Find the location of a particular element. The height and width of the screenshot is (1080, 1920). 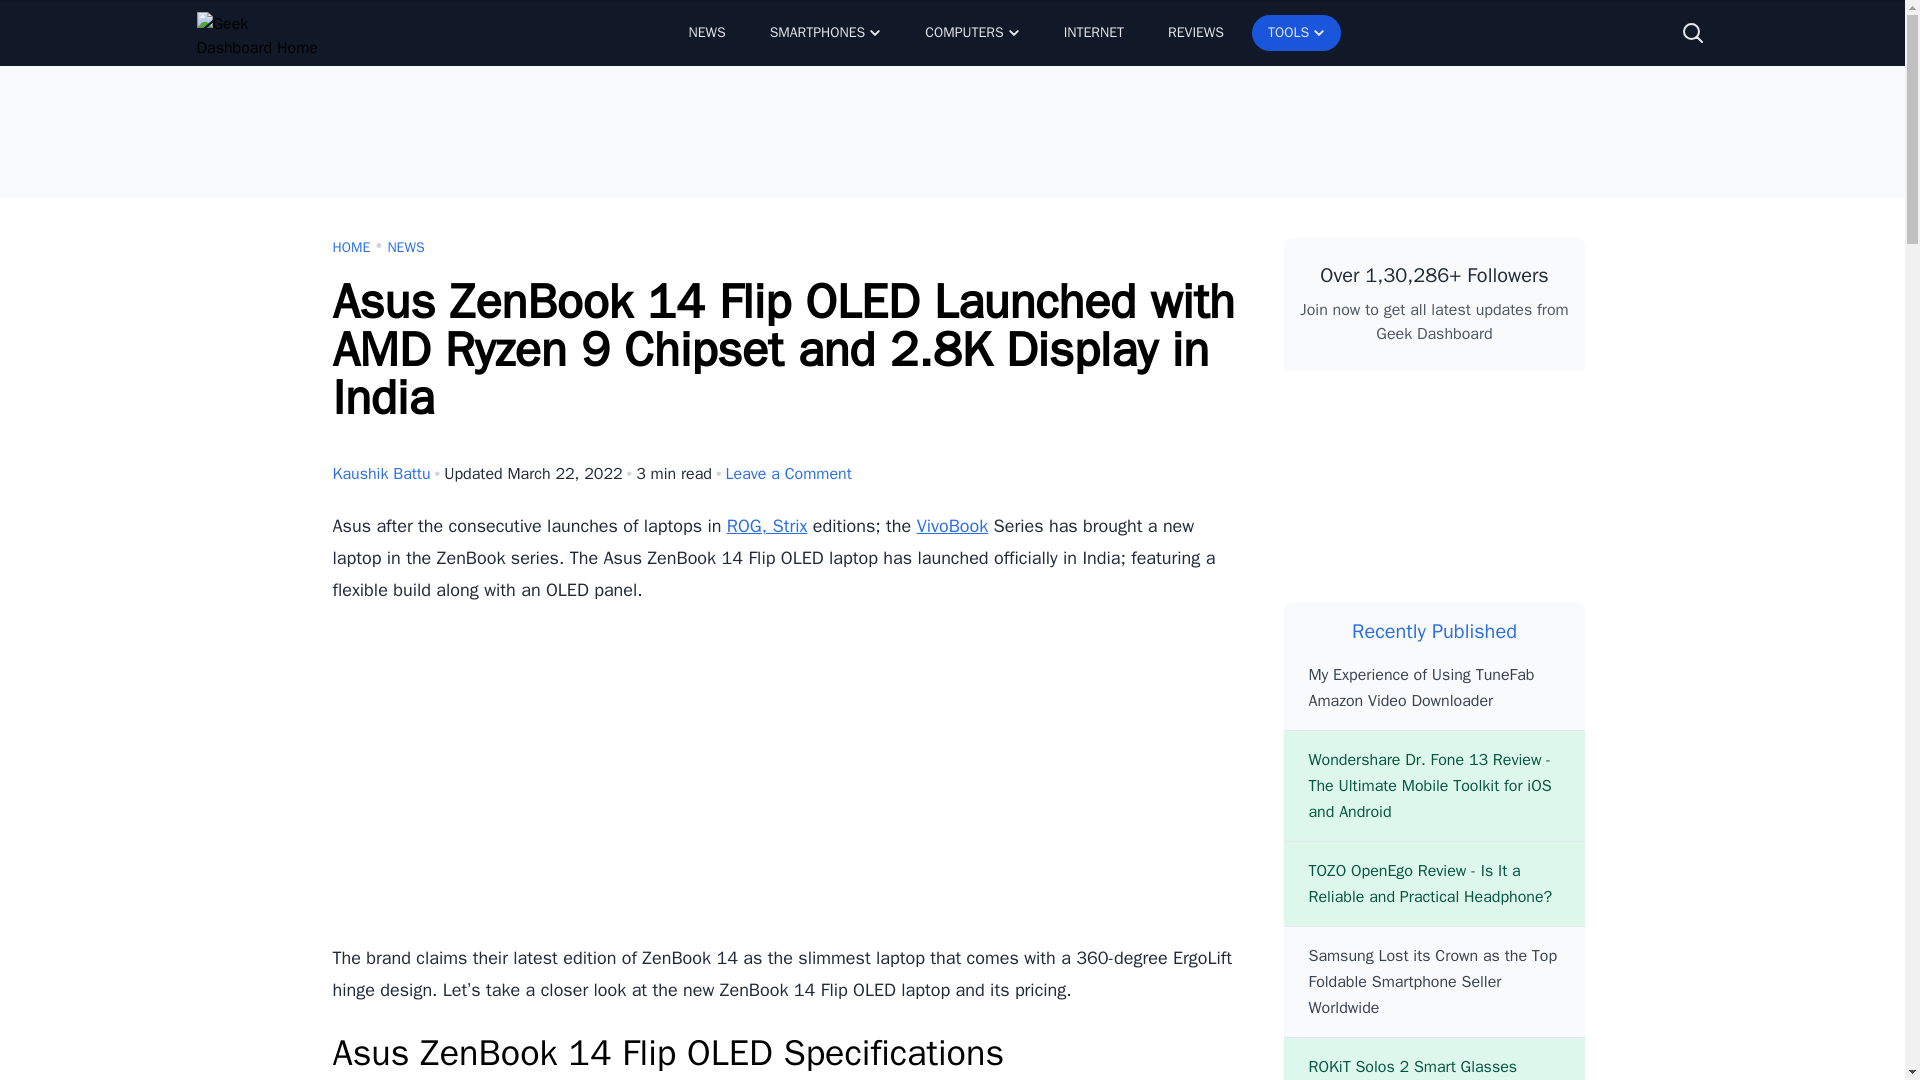

Kaushik Battu is located at coordinates (381, 474).